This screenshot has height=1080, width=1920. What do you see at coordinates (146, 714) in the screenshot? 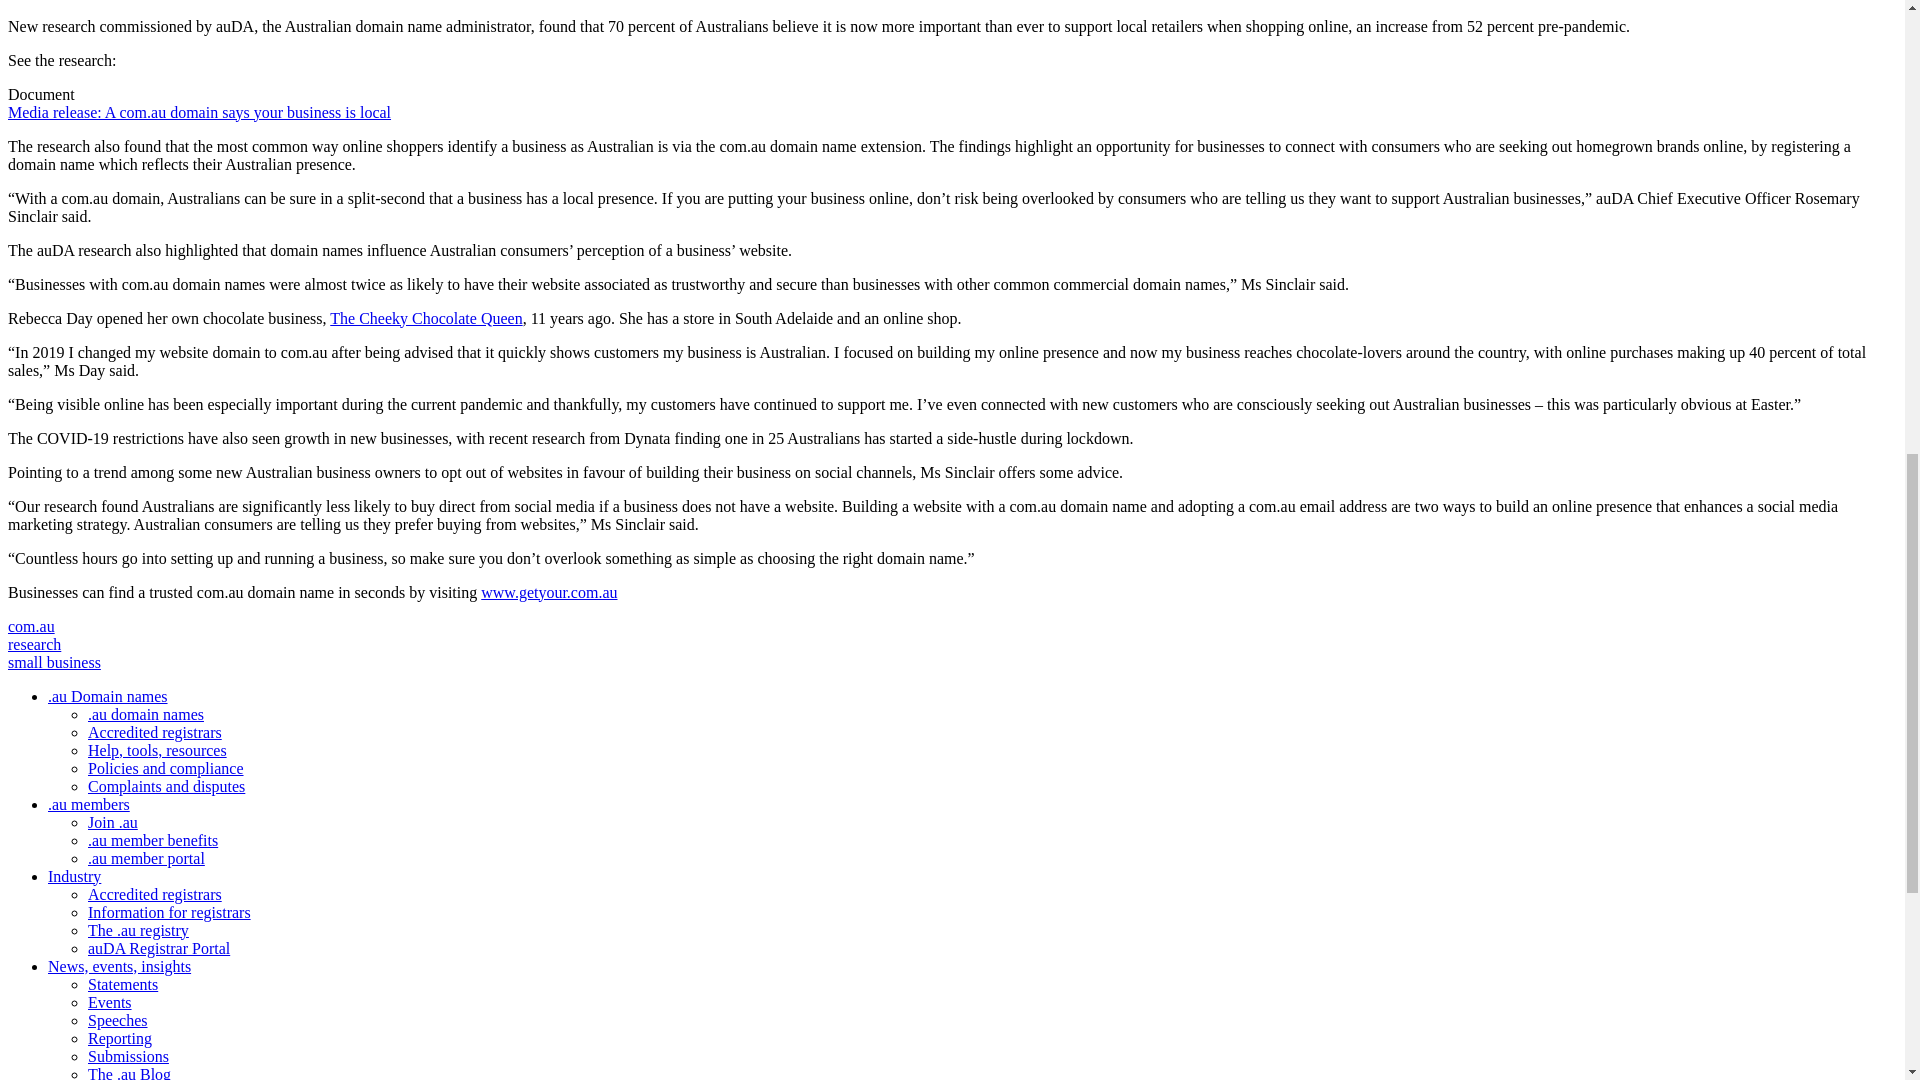
I see `Learn about the different namespaces in .au` at bounding box center [146, 714].